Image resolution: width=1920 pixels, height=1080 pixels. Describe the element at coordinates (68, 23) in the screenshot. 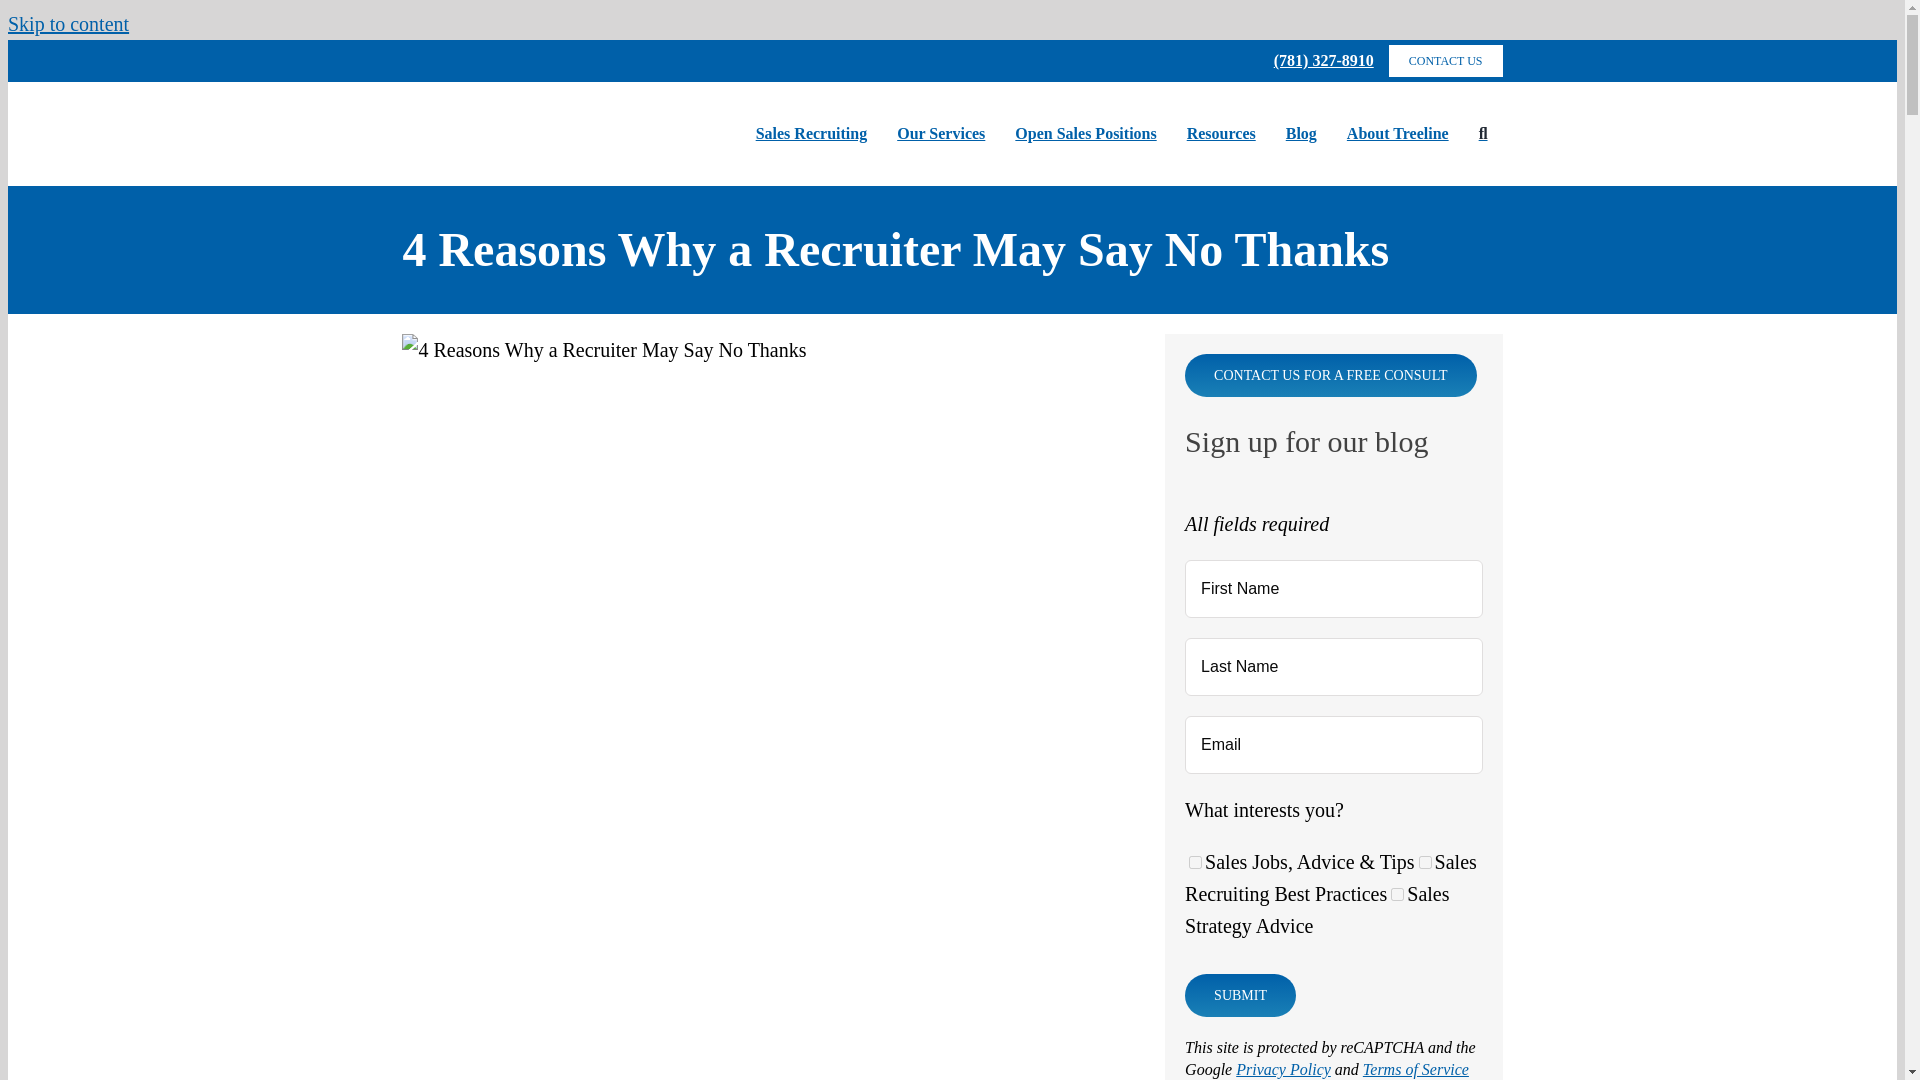

I see `Skip to content` at that location.